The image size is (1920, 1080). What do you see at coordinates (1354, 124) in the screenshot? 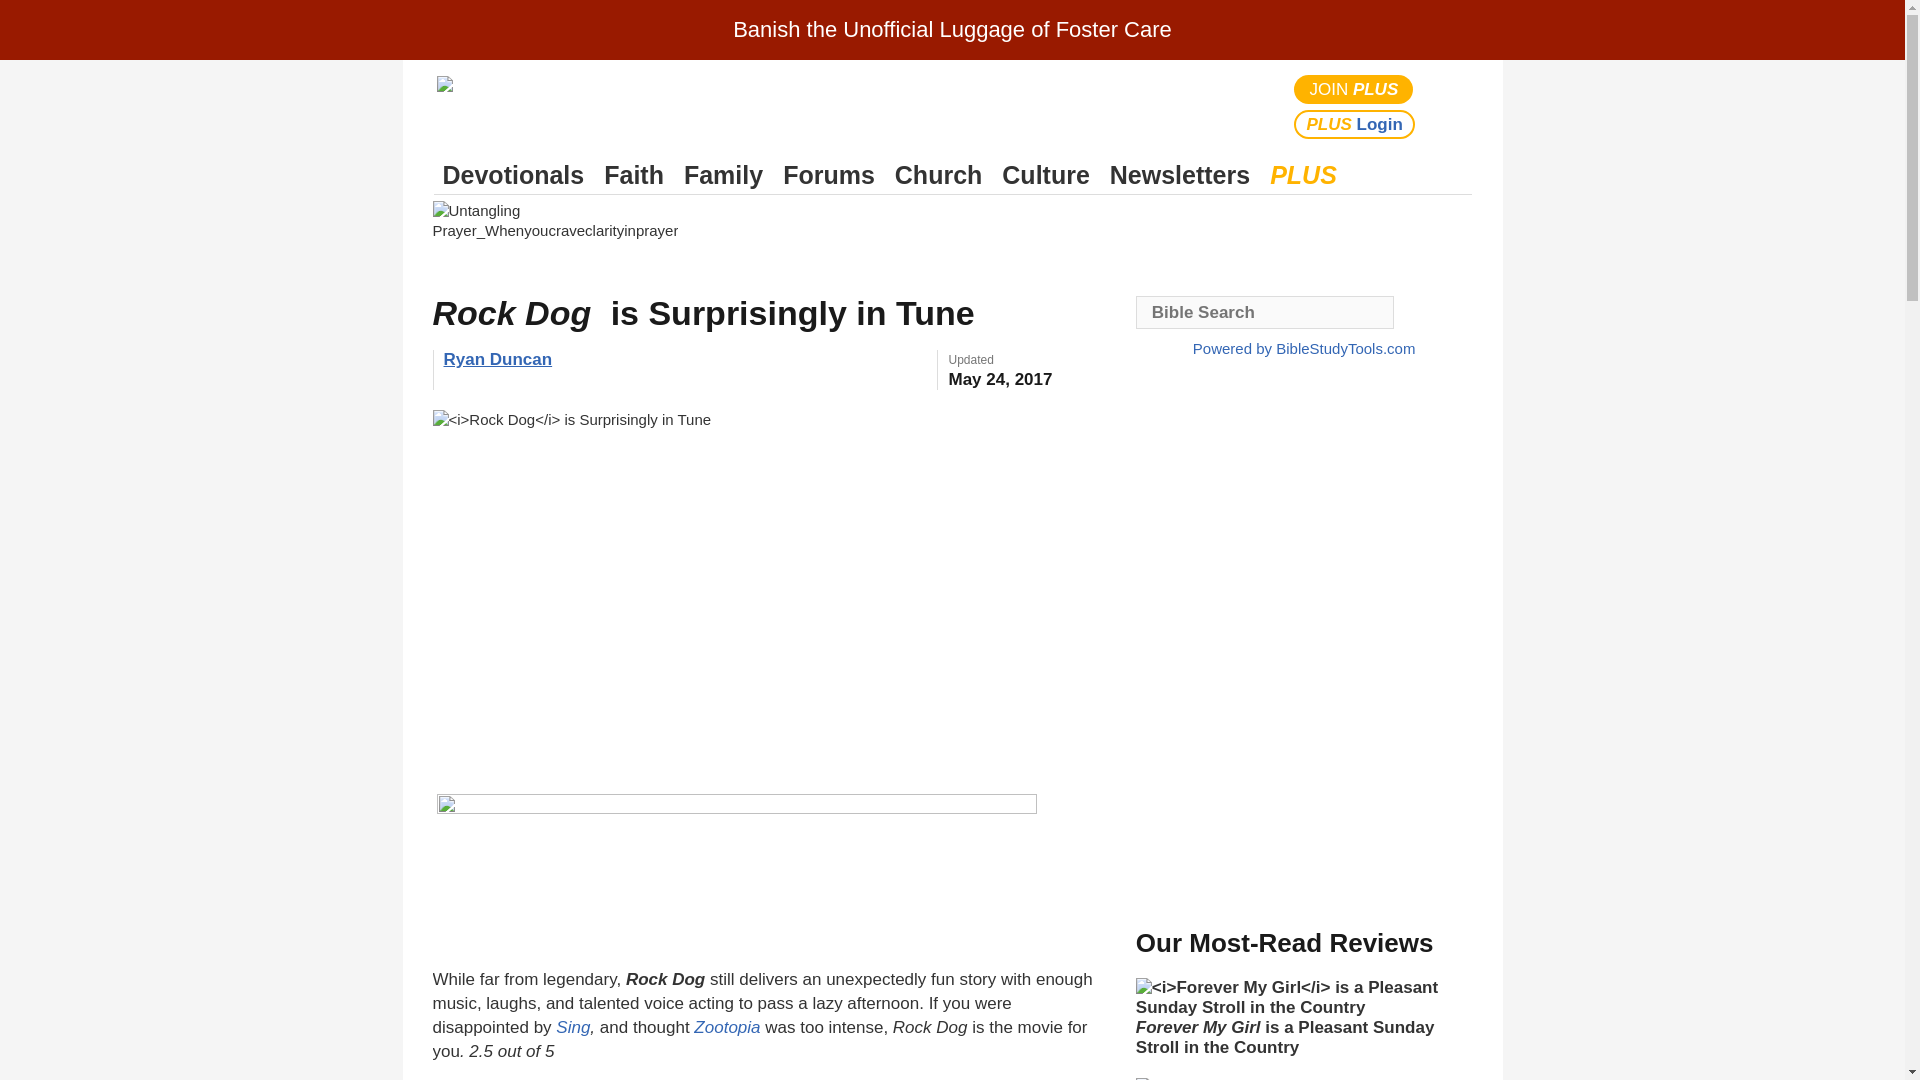
I see `PLUS Login` at bounding box center [1354, 124].